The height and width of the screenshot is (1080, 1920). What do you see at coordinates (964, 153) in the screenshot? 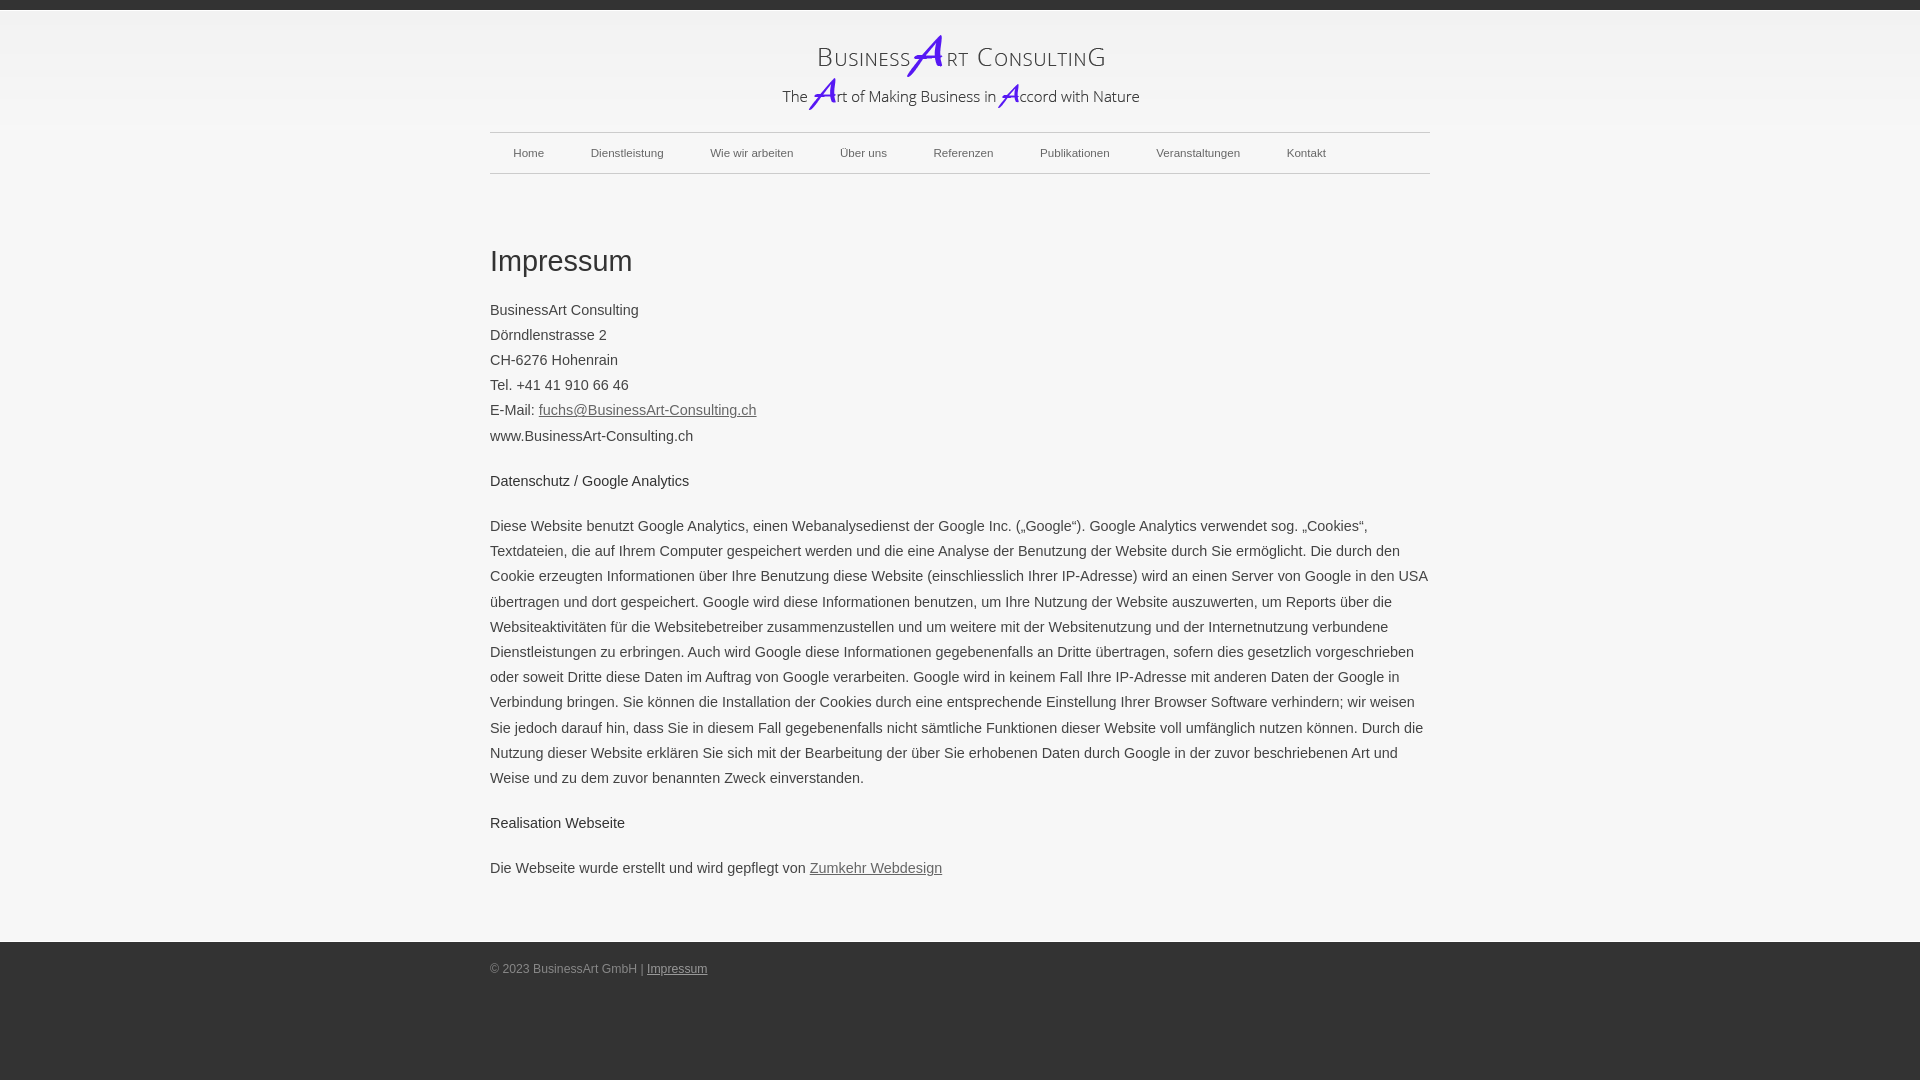
I see `Referenzen` at bounding box center [964, 153].